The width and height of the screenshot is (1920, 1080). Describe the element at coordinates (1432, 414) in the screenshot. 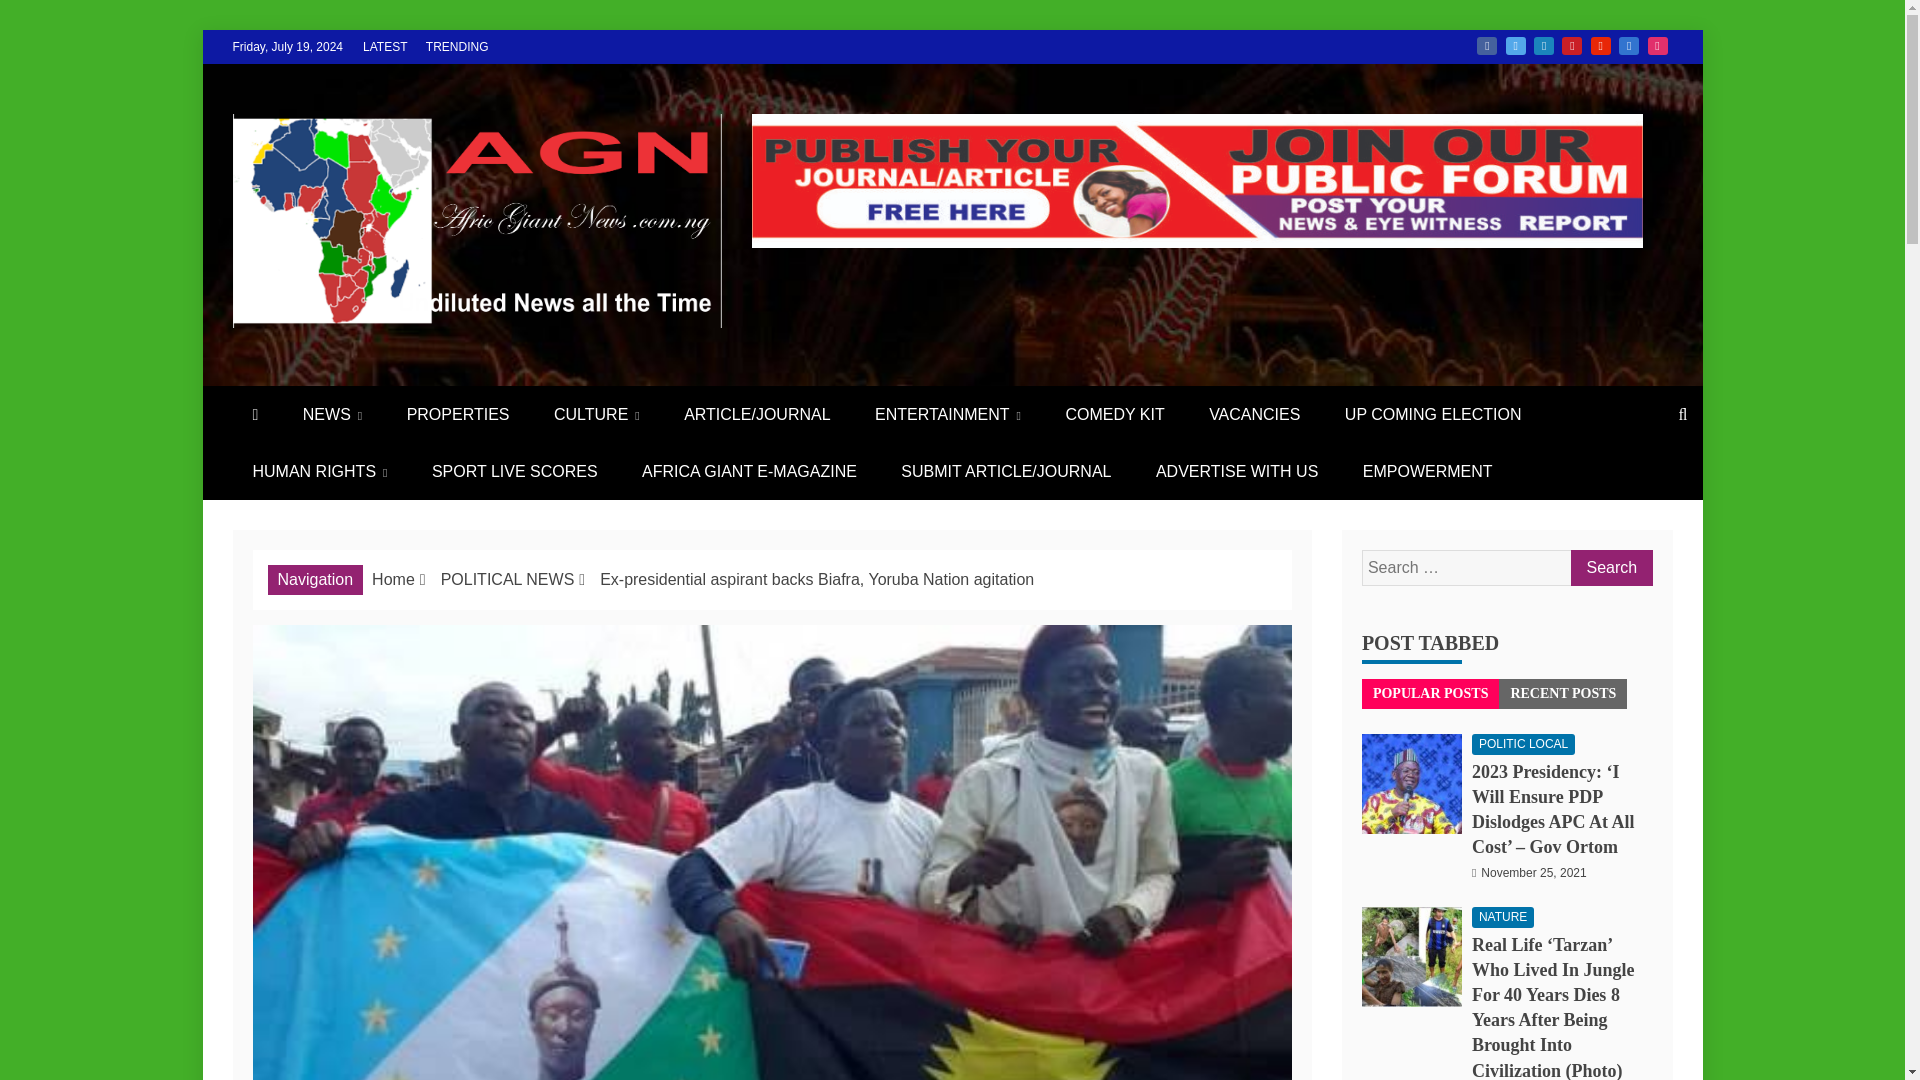

I see `UP COMING ELECTION` at that location.